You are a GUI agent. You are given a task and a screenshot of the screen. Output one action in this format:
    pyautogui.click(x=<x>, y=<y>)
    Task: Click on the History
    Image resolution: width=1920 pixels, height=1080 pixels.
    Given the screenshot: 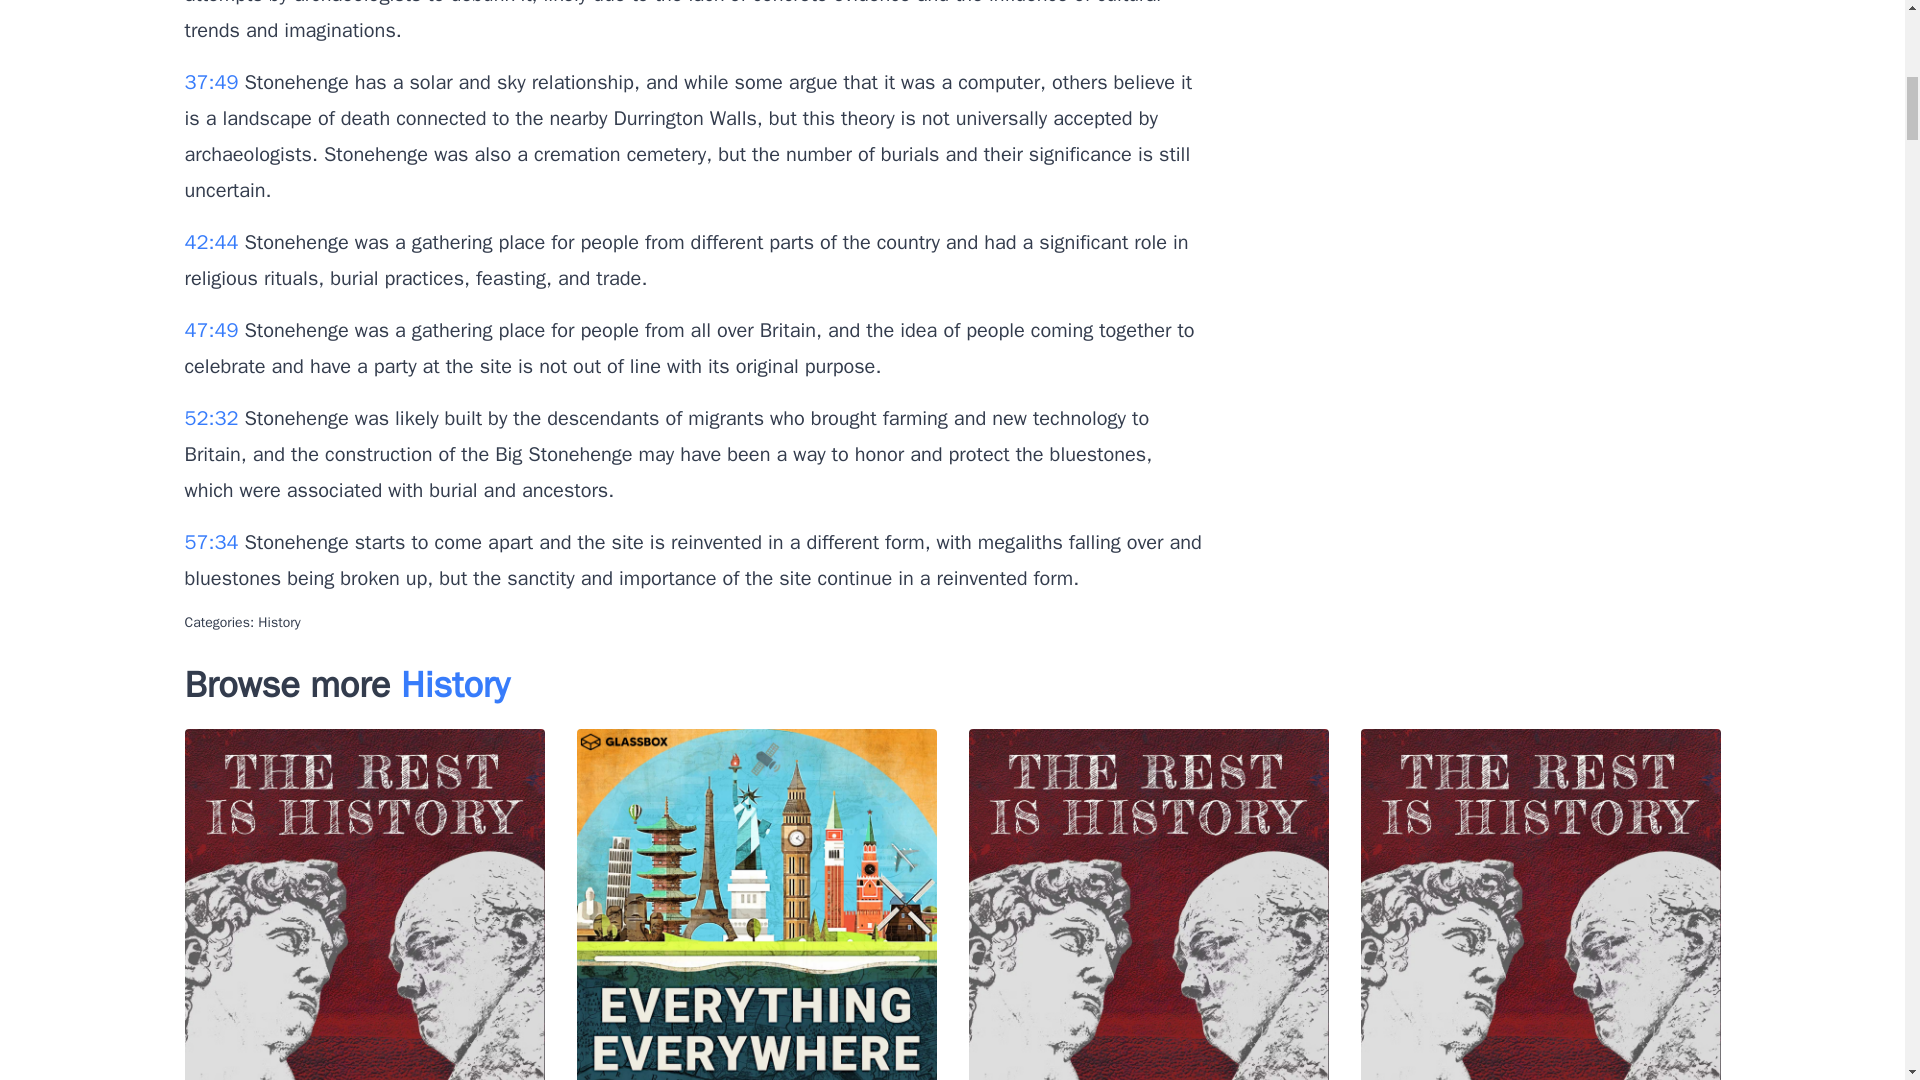 What is the action you would take?
    pyautogui.click(x=278, y=622)
    